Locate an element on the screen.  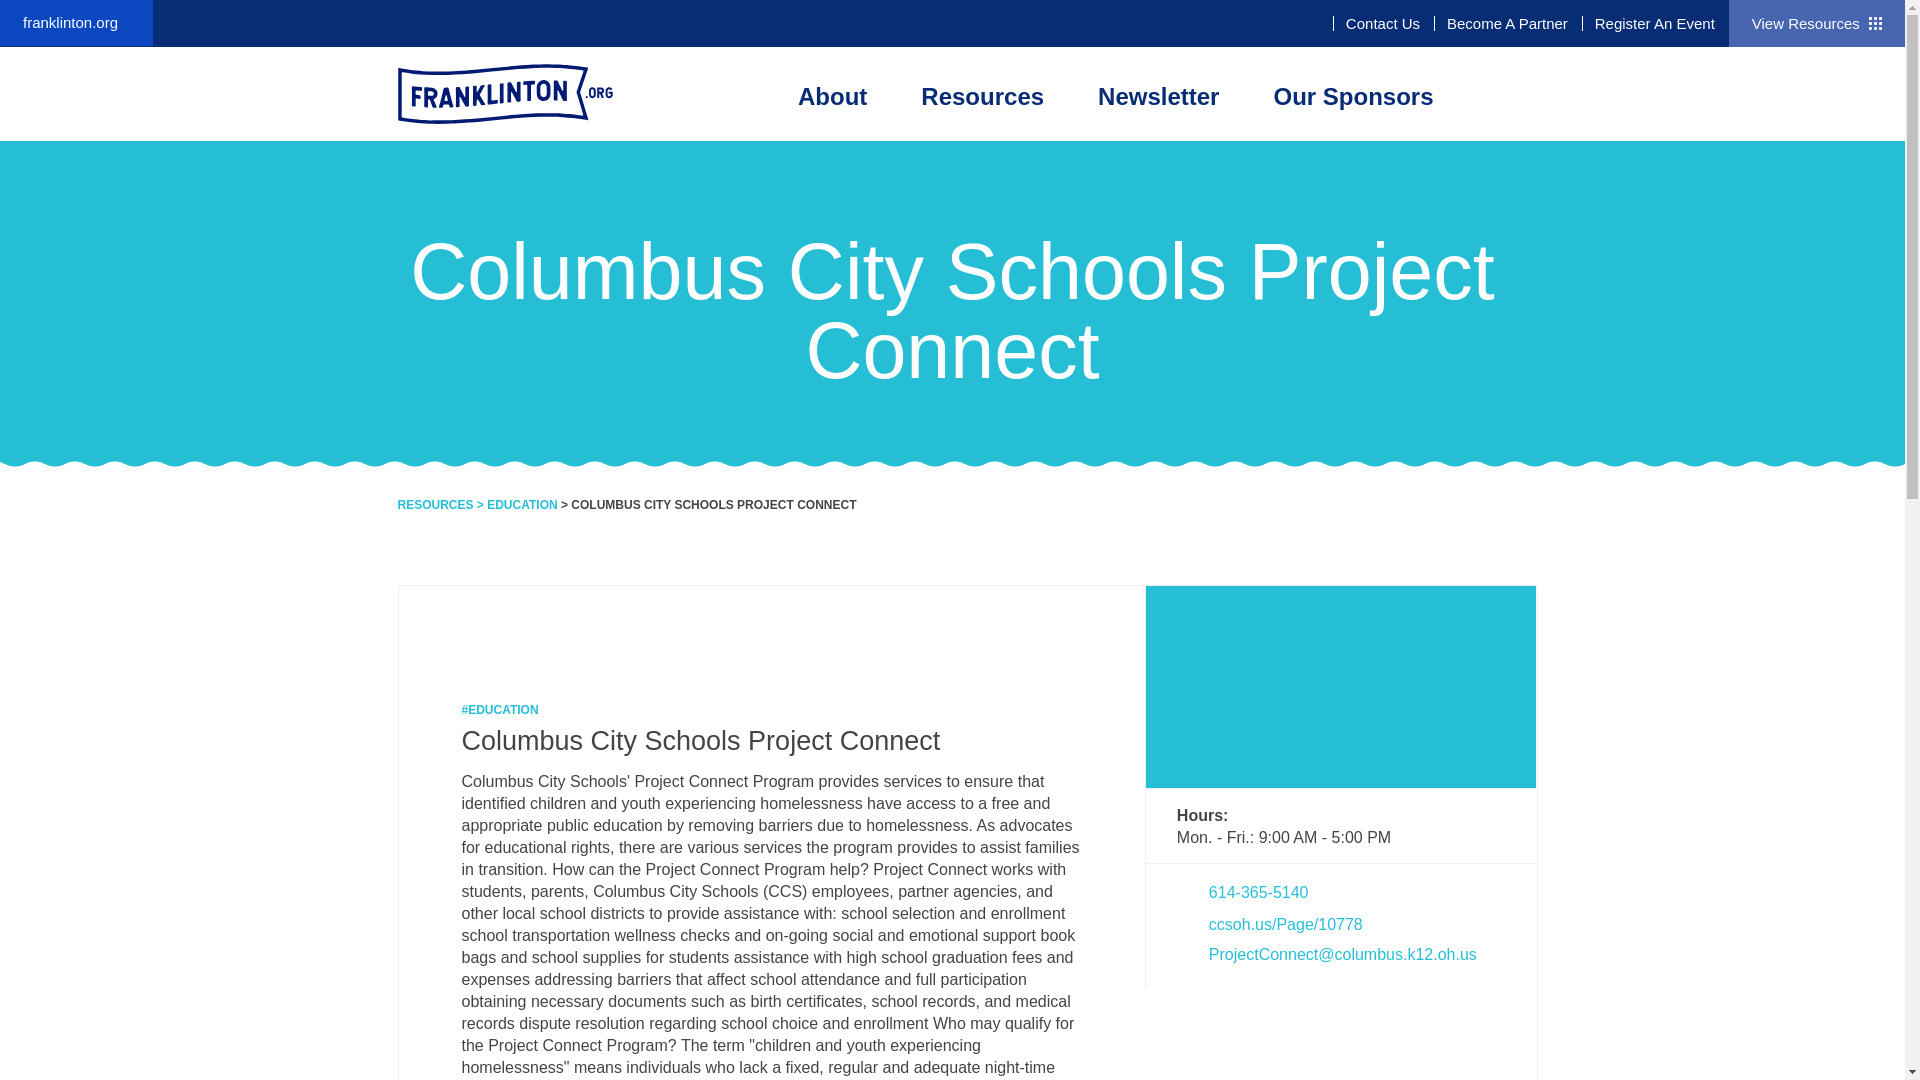
Our Sponsors is located at coordinates (1352, 96).